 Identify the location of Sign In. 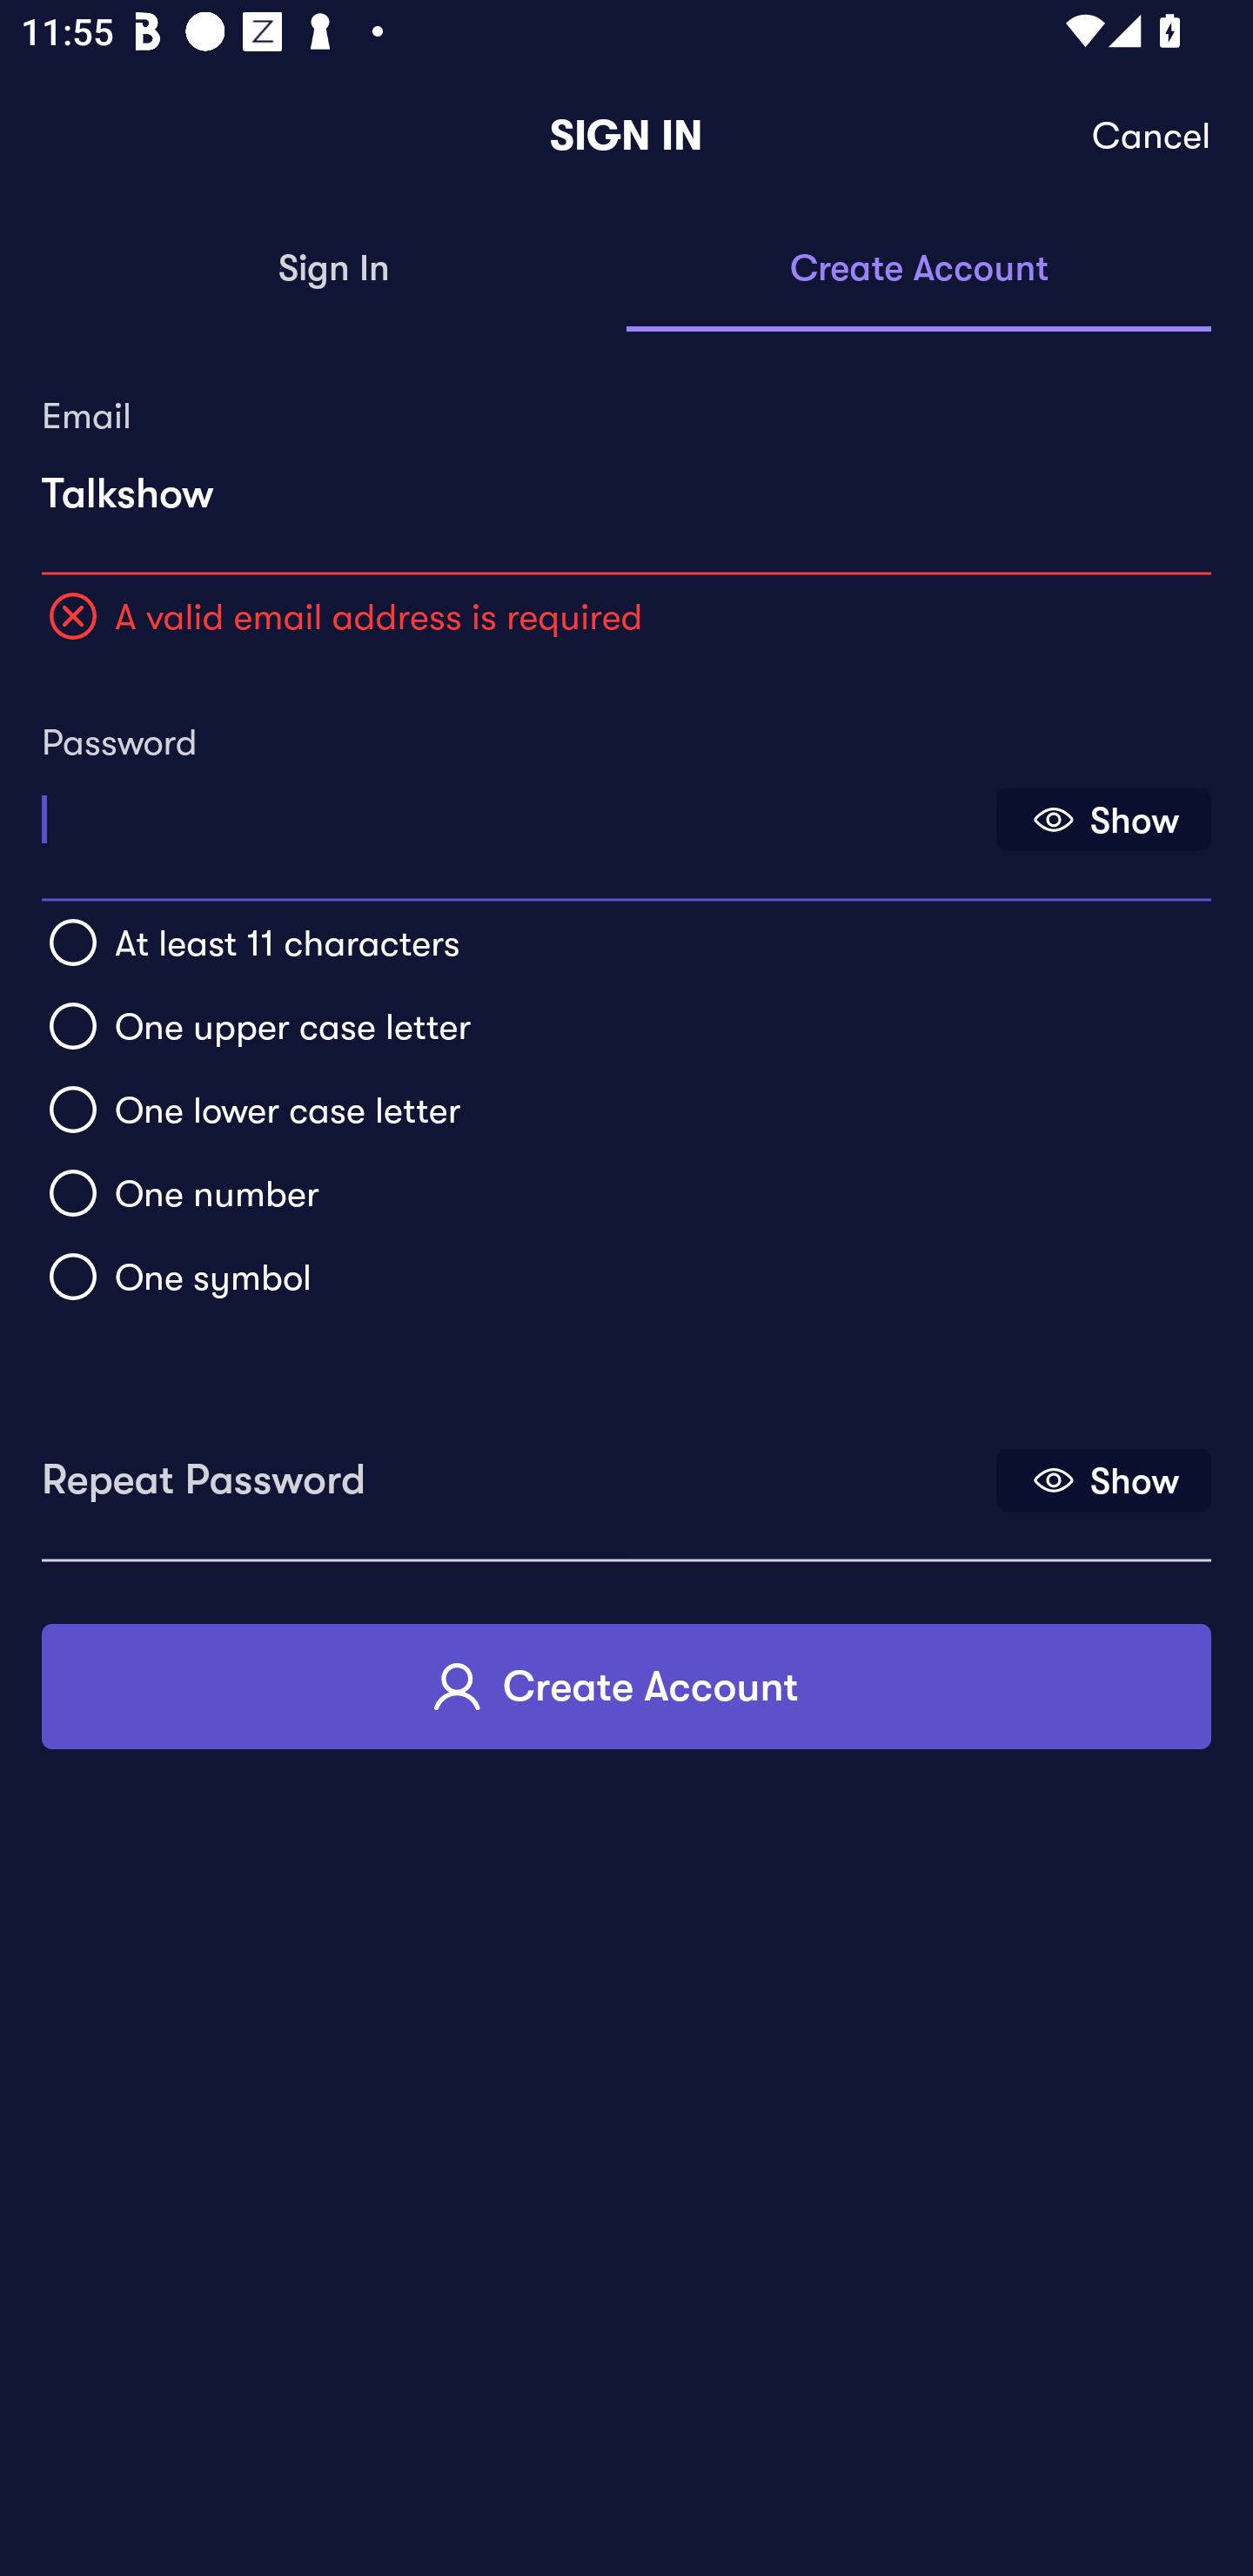
(334, 270).